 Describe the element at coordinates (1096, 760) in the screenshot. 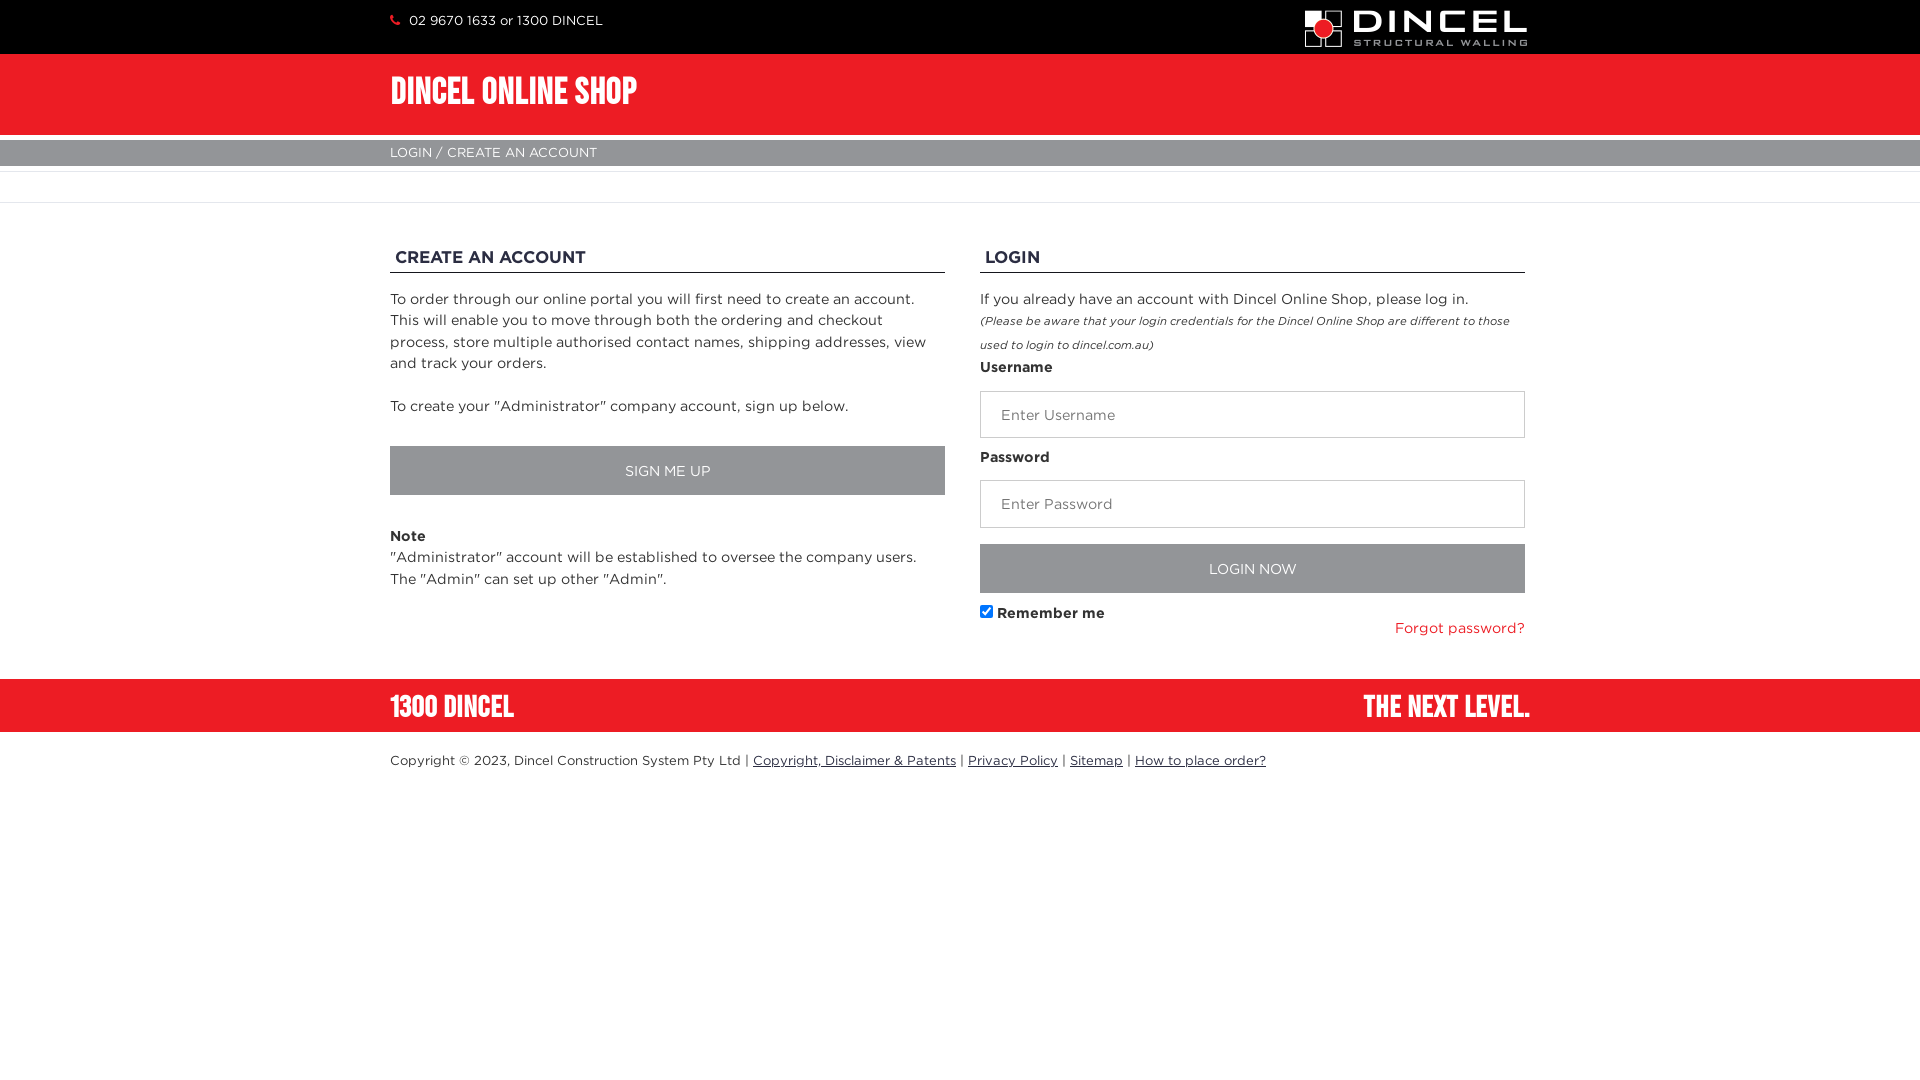

I see `Sitemap` at that location.